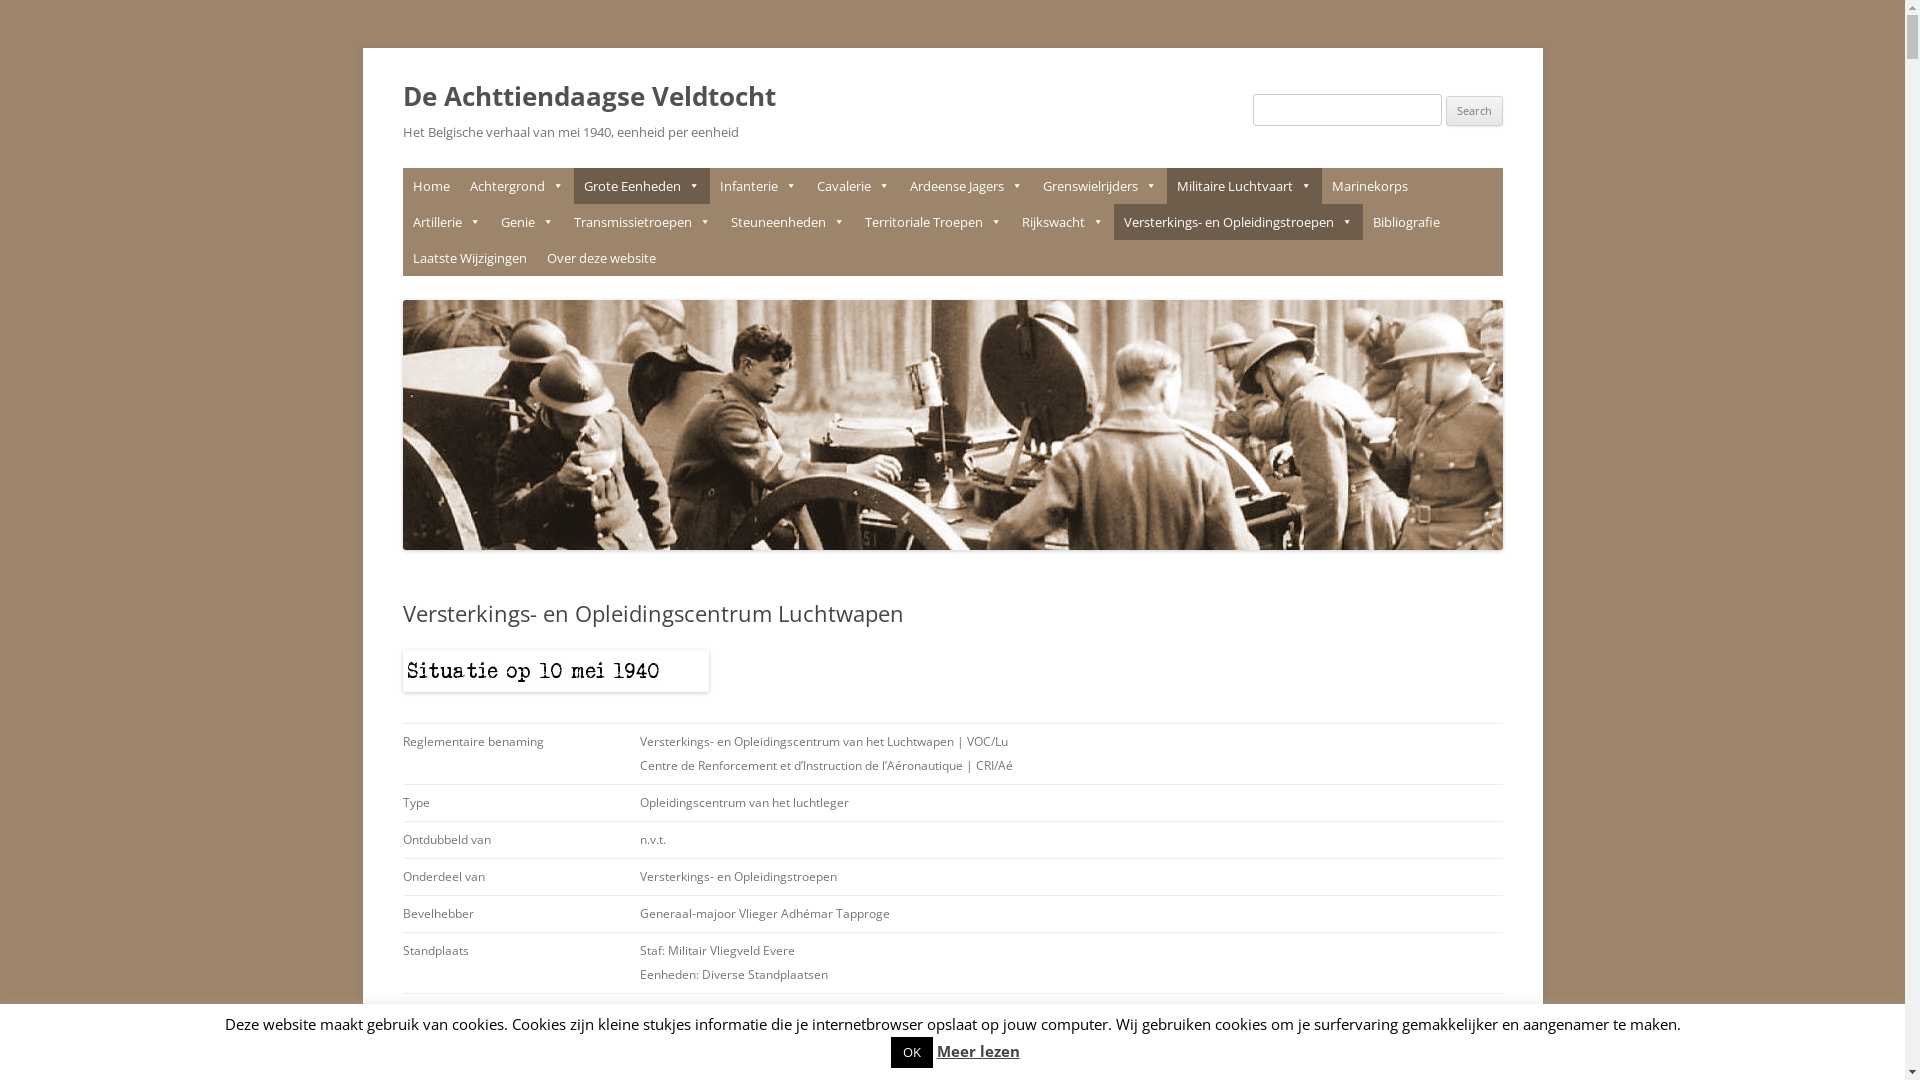  Describe the element at coordinates (932, 222) in the screenshot. I see `Territoriale Troepen` at that location.